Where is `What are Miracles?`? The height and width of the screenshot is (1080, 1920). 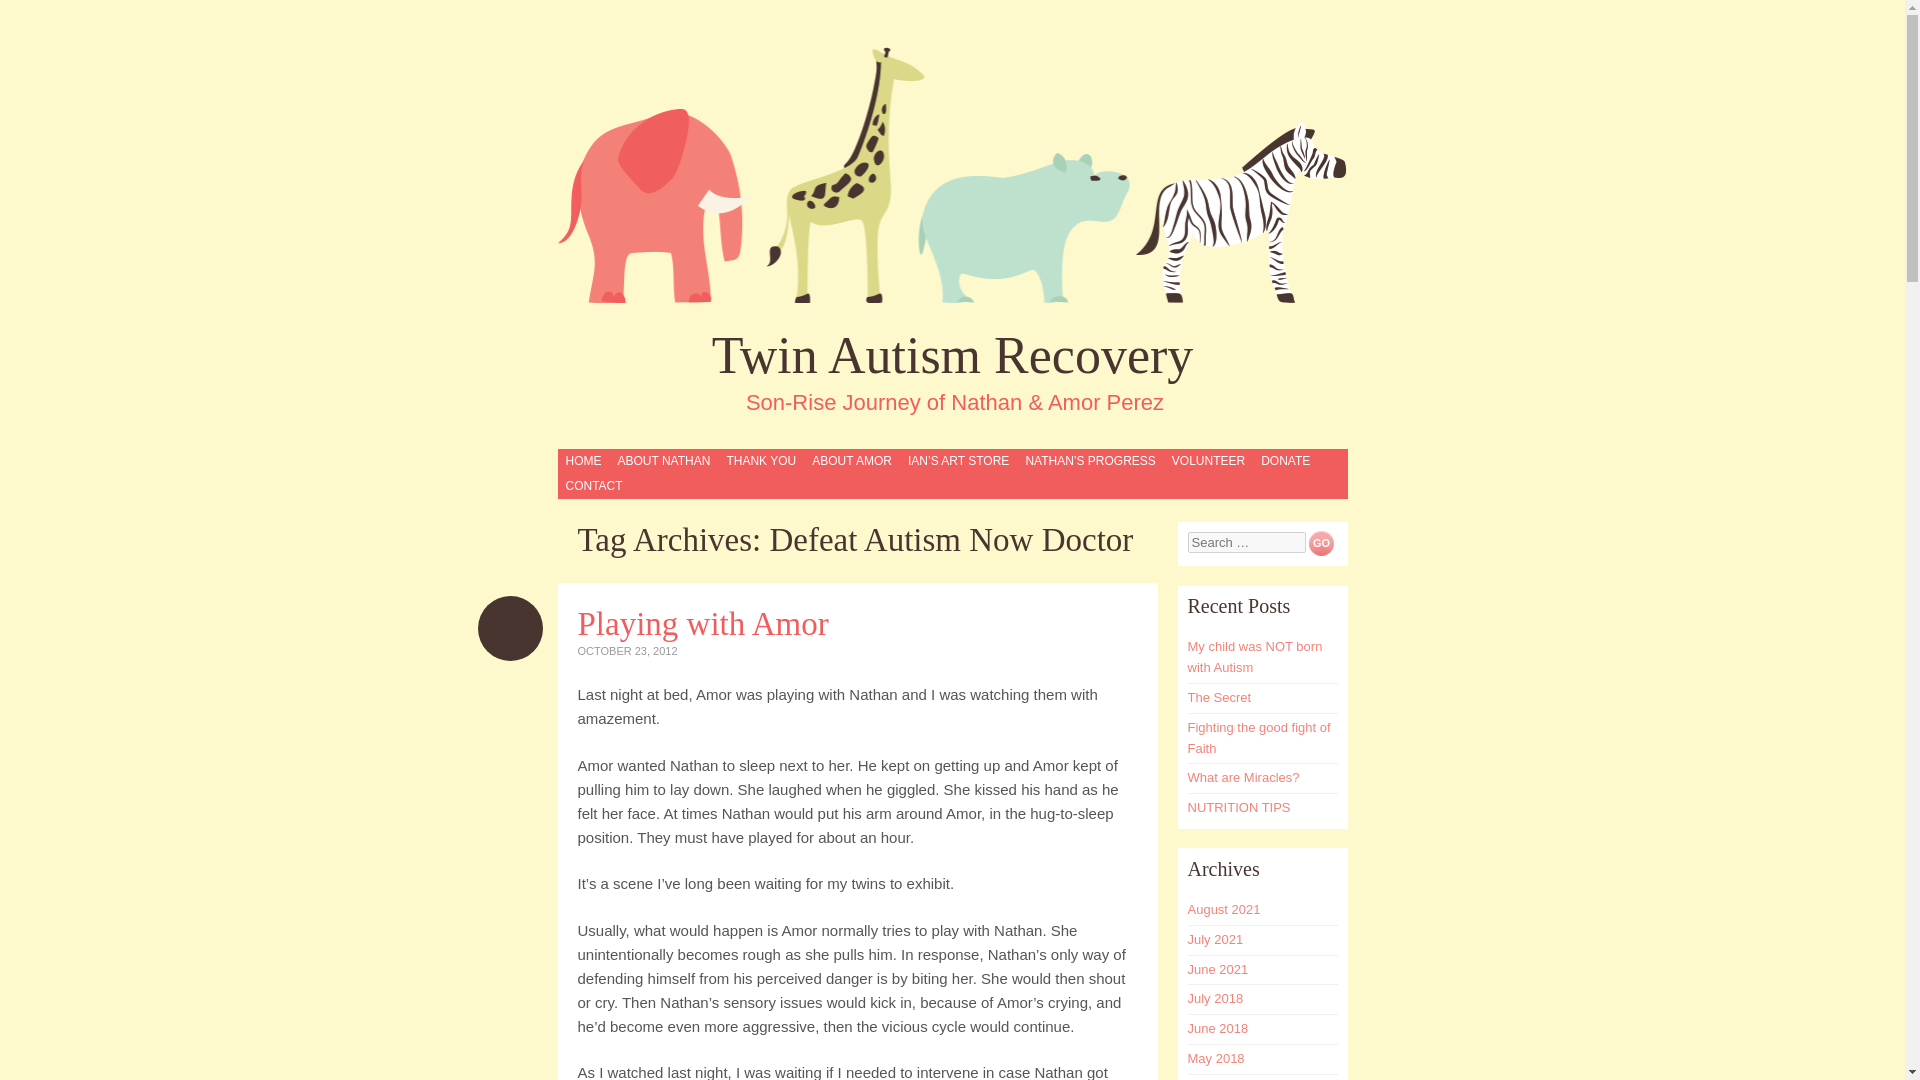 What are Miracles? is located at coordinates (1244, 778).